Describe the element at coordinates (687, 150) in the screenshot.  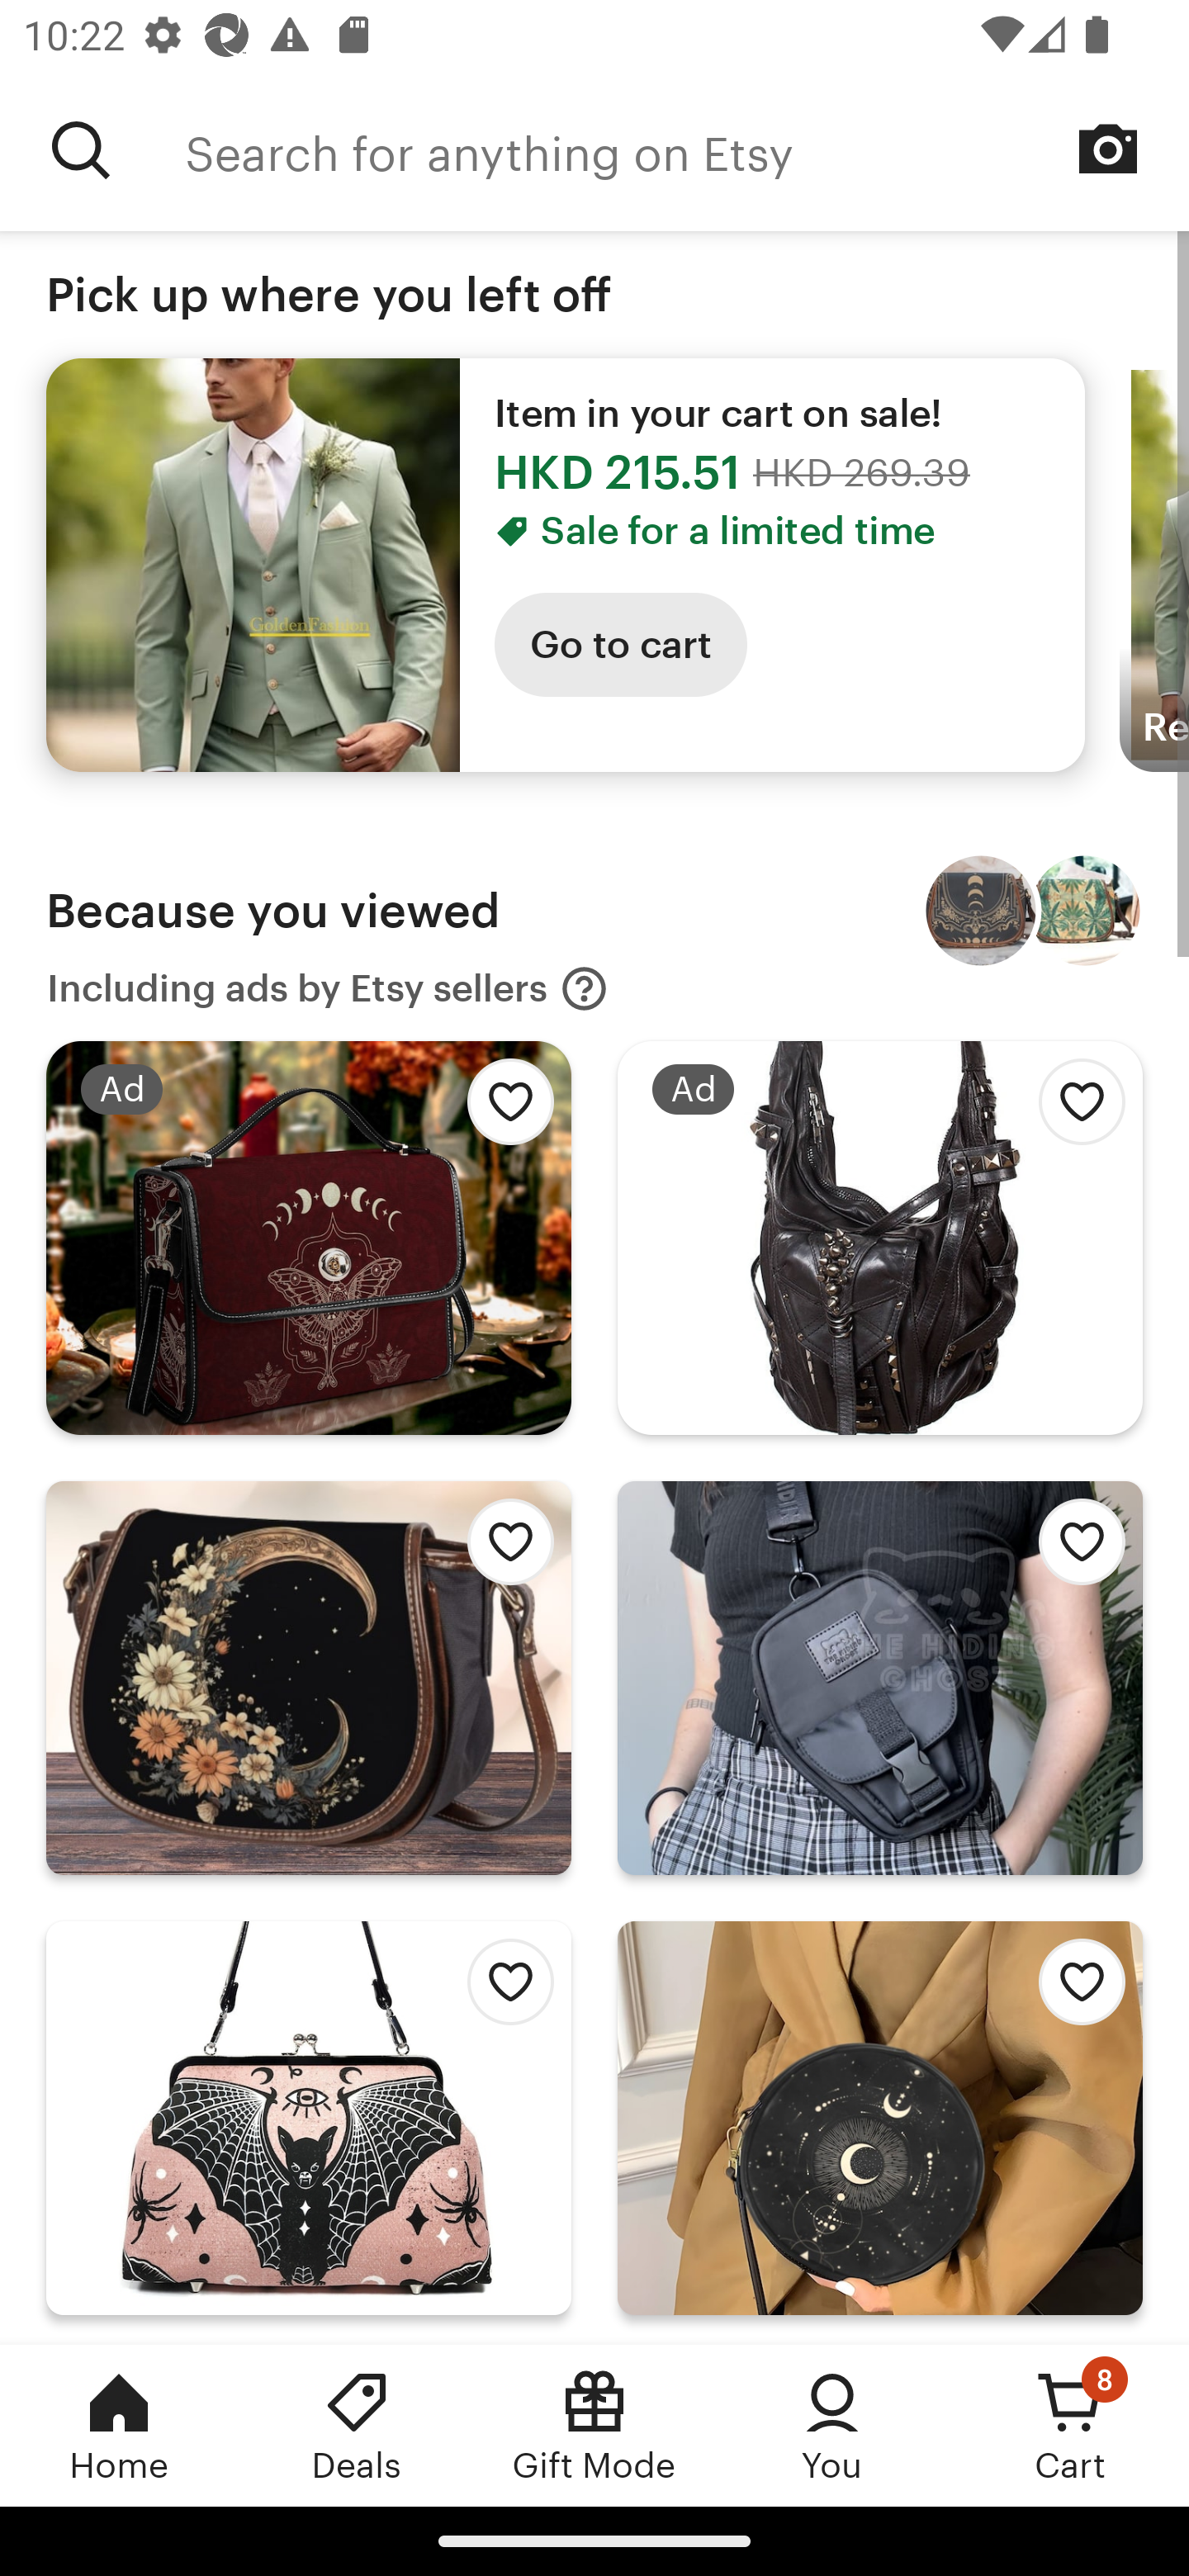
I see `Search for anything on Etsy` at that location.